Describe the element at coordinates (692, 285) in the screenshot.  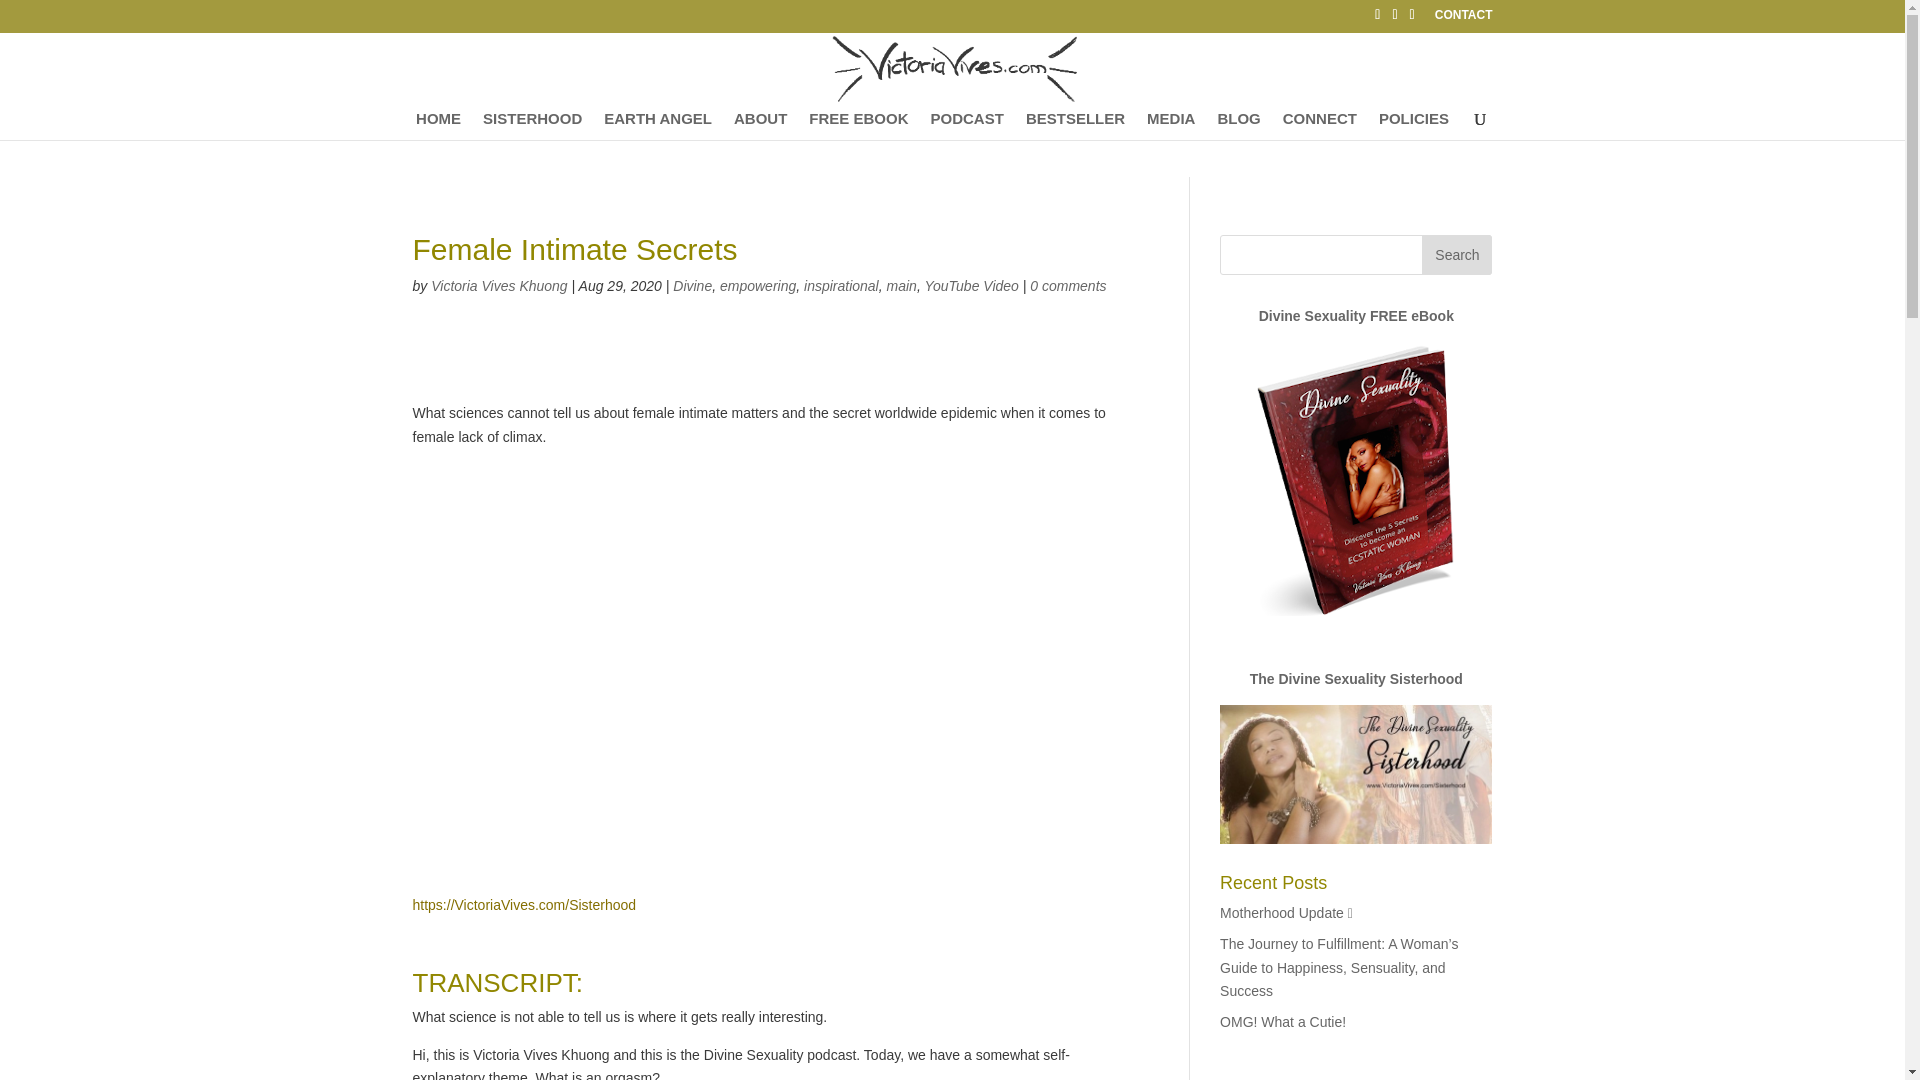
I see `Divine` at that location.